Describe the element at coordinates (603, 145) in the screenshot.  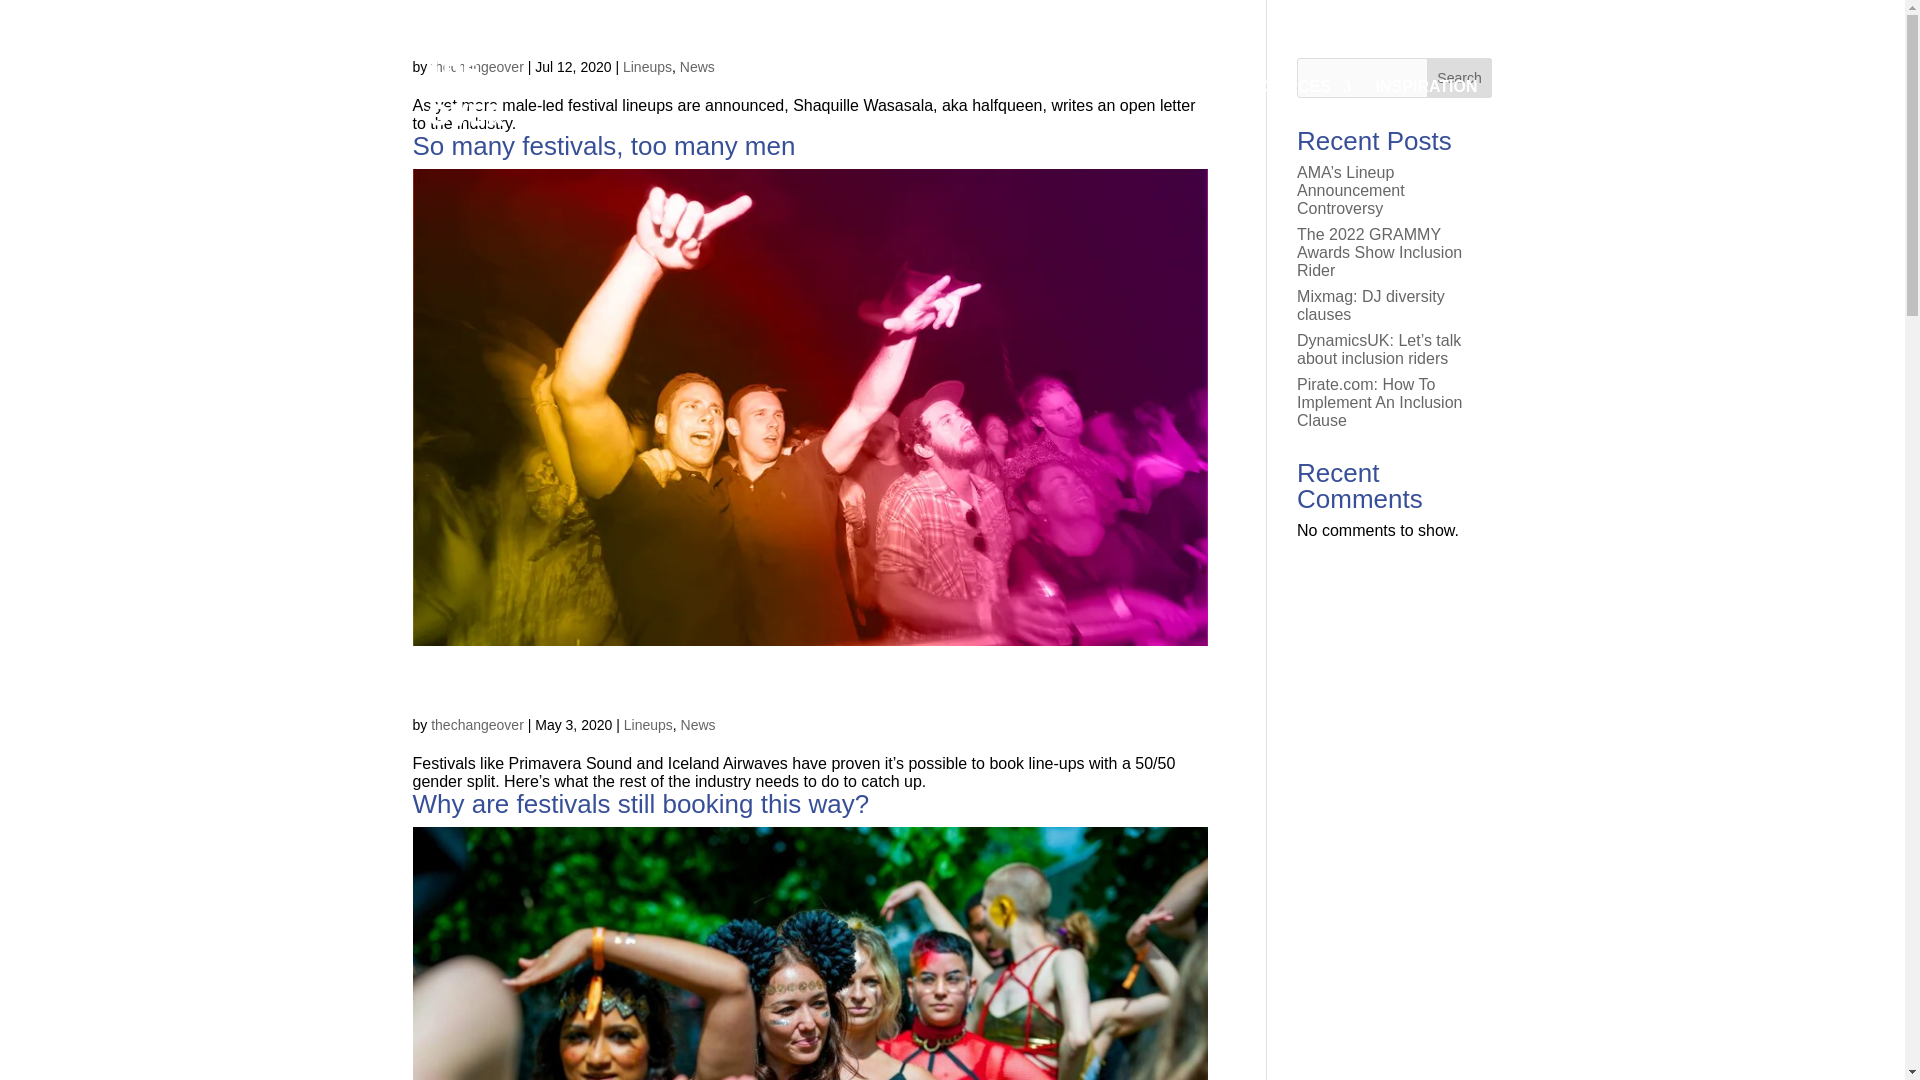
I see `So many festivals, too many men` at that location.